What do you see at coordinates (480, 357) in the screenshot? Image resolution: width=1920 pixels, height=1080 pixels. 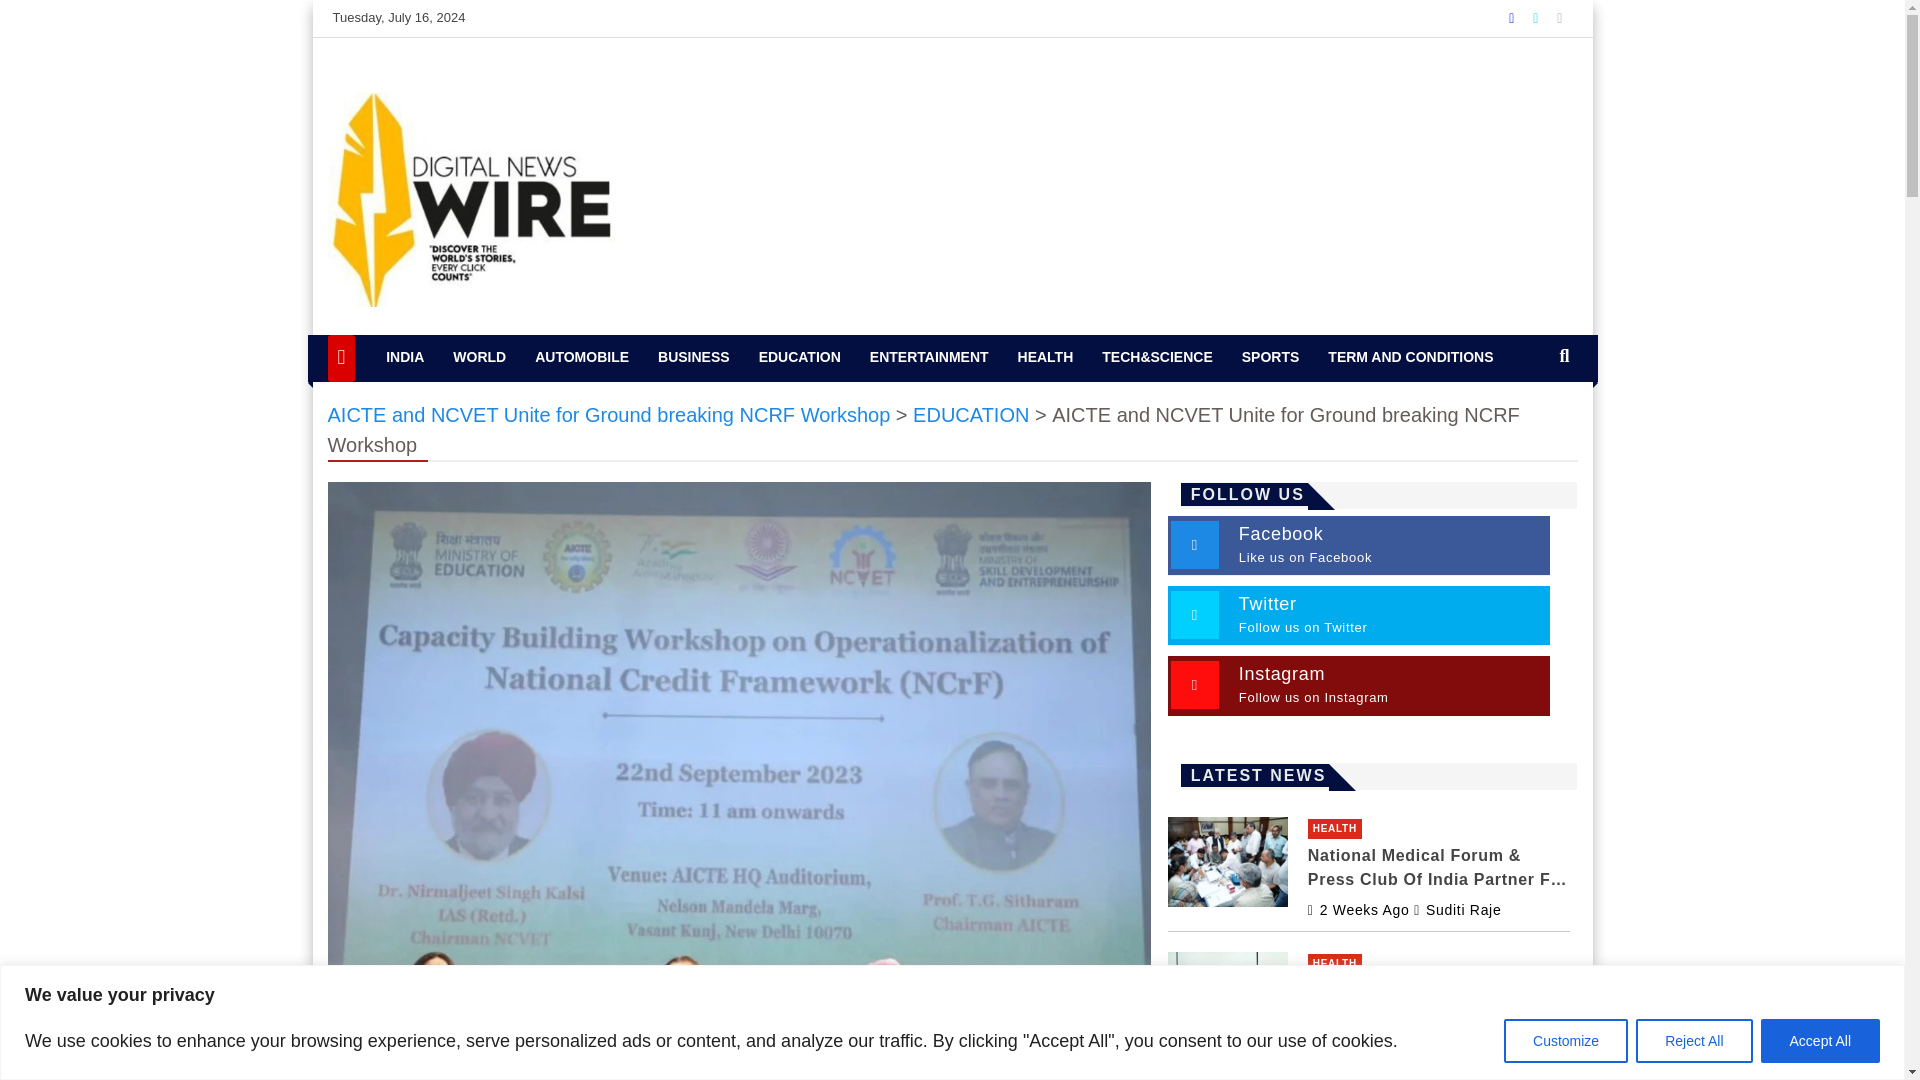 I see `WORLD` at bounding box center [480, 357].